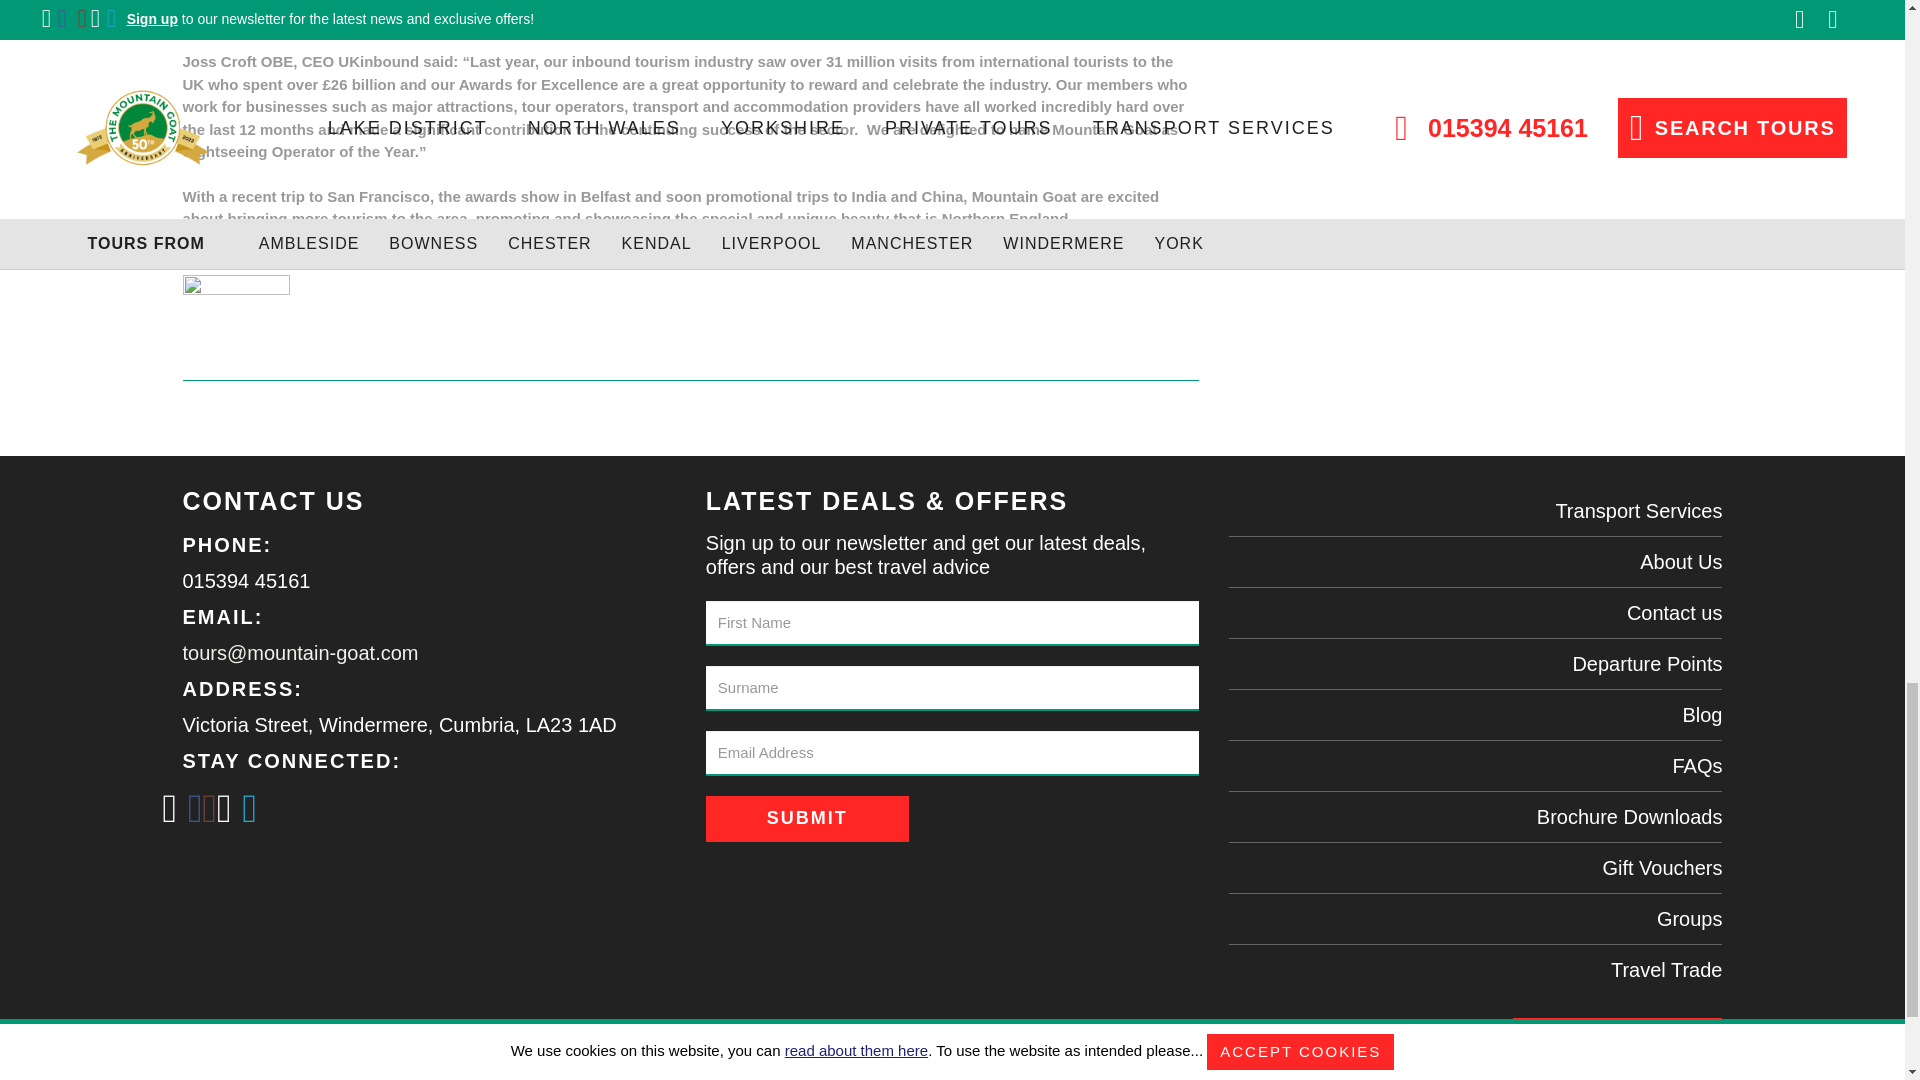 The image size is (1920, 1080). Describe the element at coordinates (807, 818) in the screenshot. I see `Submit` at that location.